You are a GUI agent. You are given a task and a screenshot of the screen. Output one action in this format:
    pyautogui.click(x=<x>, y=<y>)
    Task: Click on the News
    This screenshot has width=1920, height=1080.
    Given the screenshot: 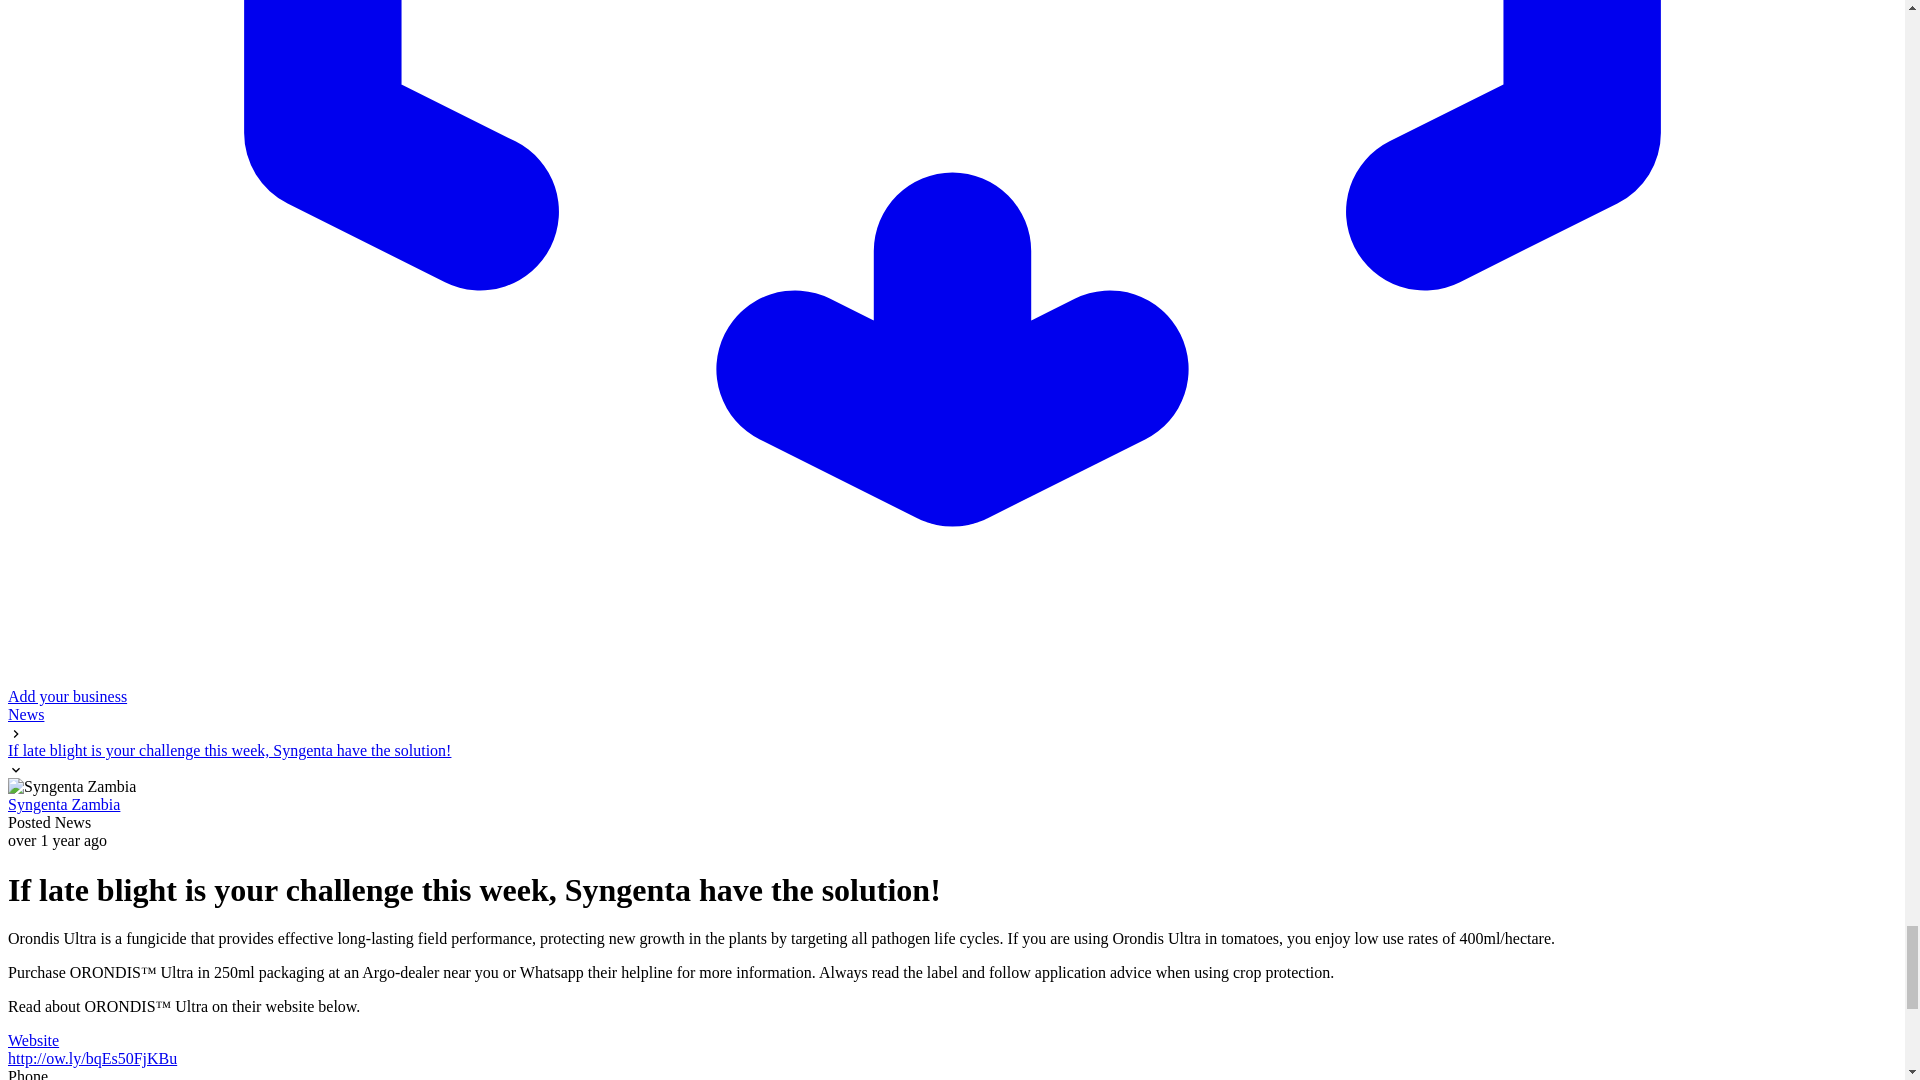 What is the action you would take?
    pyautogui.click(x=26, y=714)
    